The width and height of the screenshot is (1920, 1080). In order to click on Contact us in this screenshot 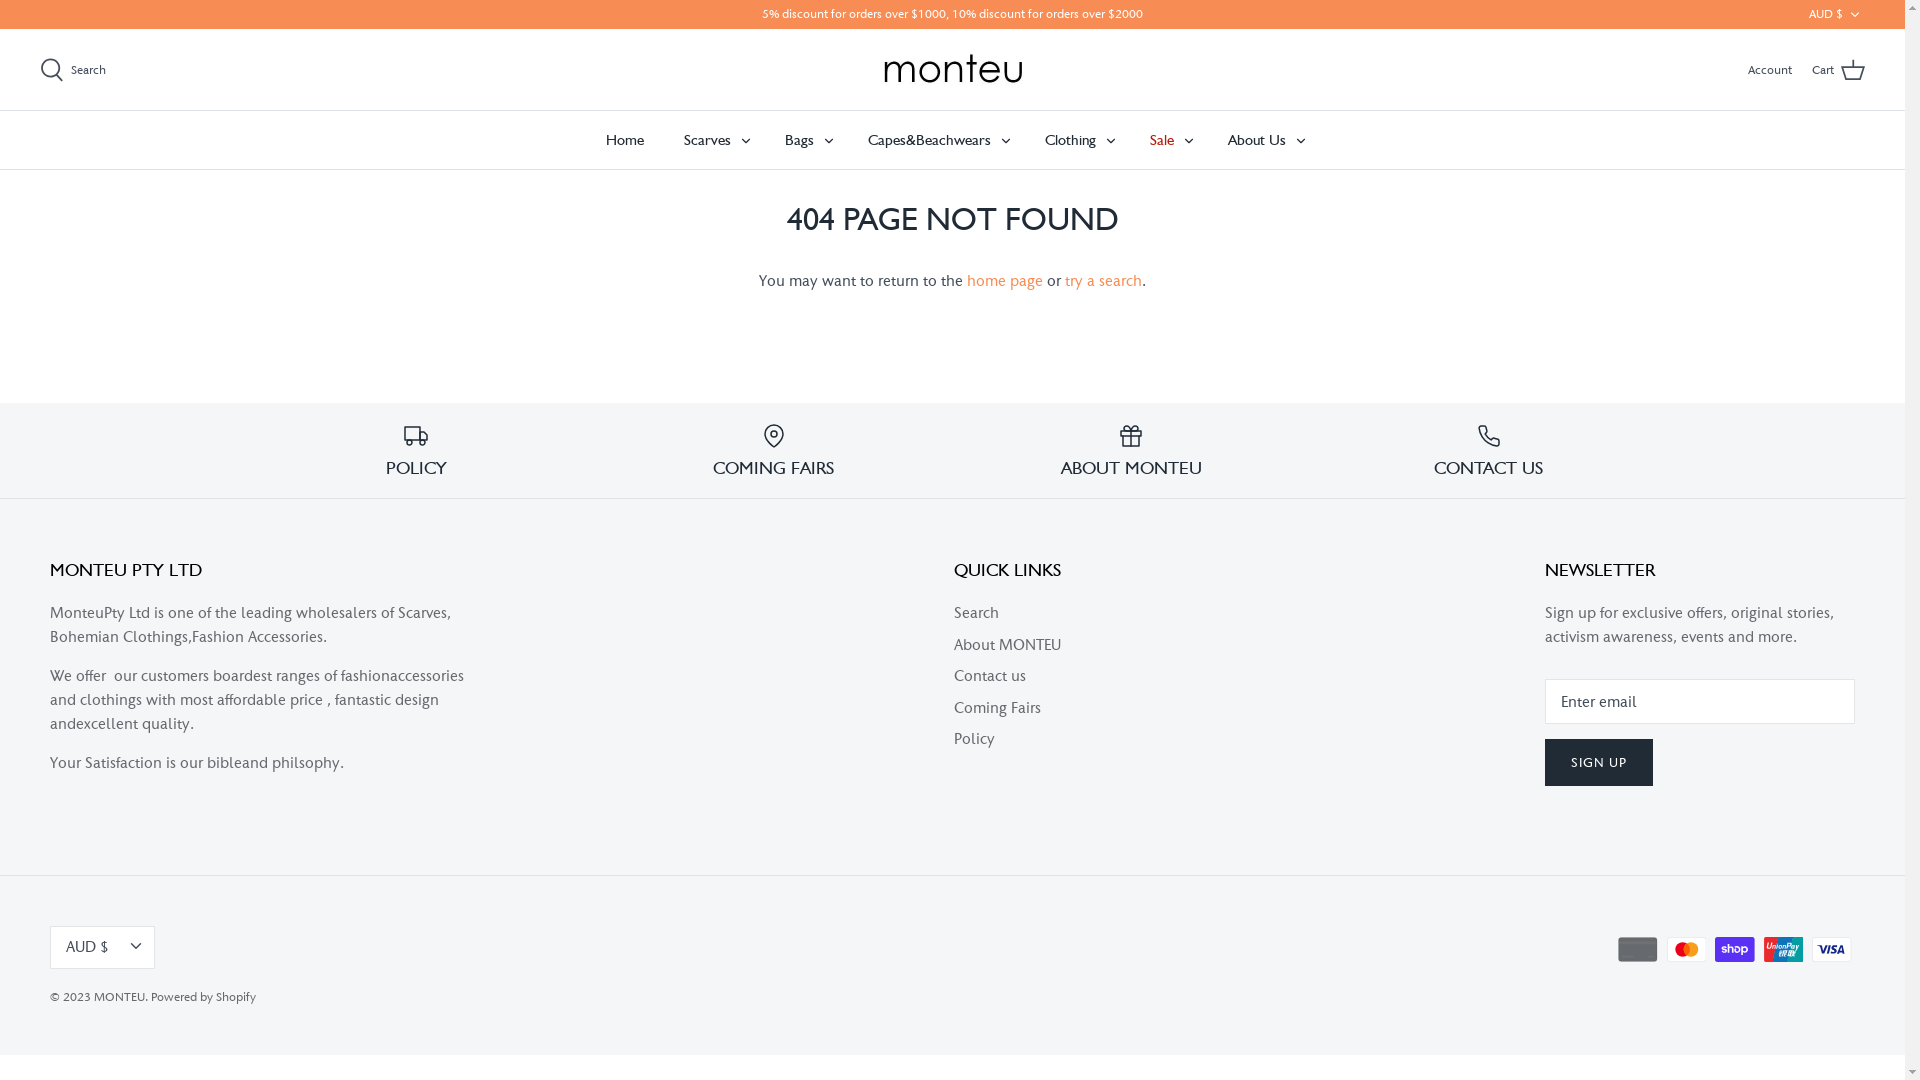, I will do `click(990, 676)`.